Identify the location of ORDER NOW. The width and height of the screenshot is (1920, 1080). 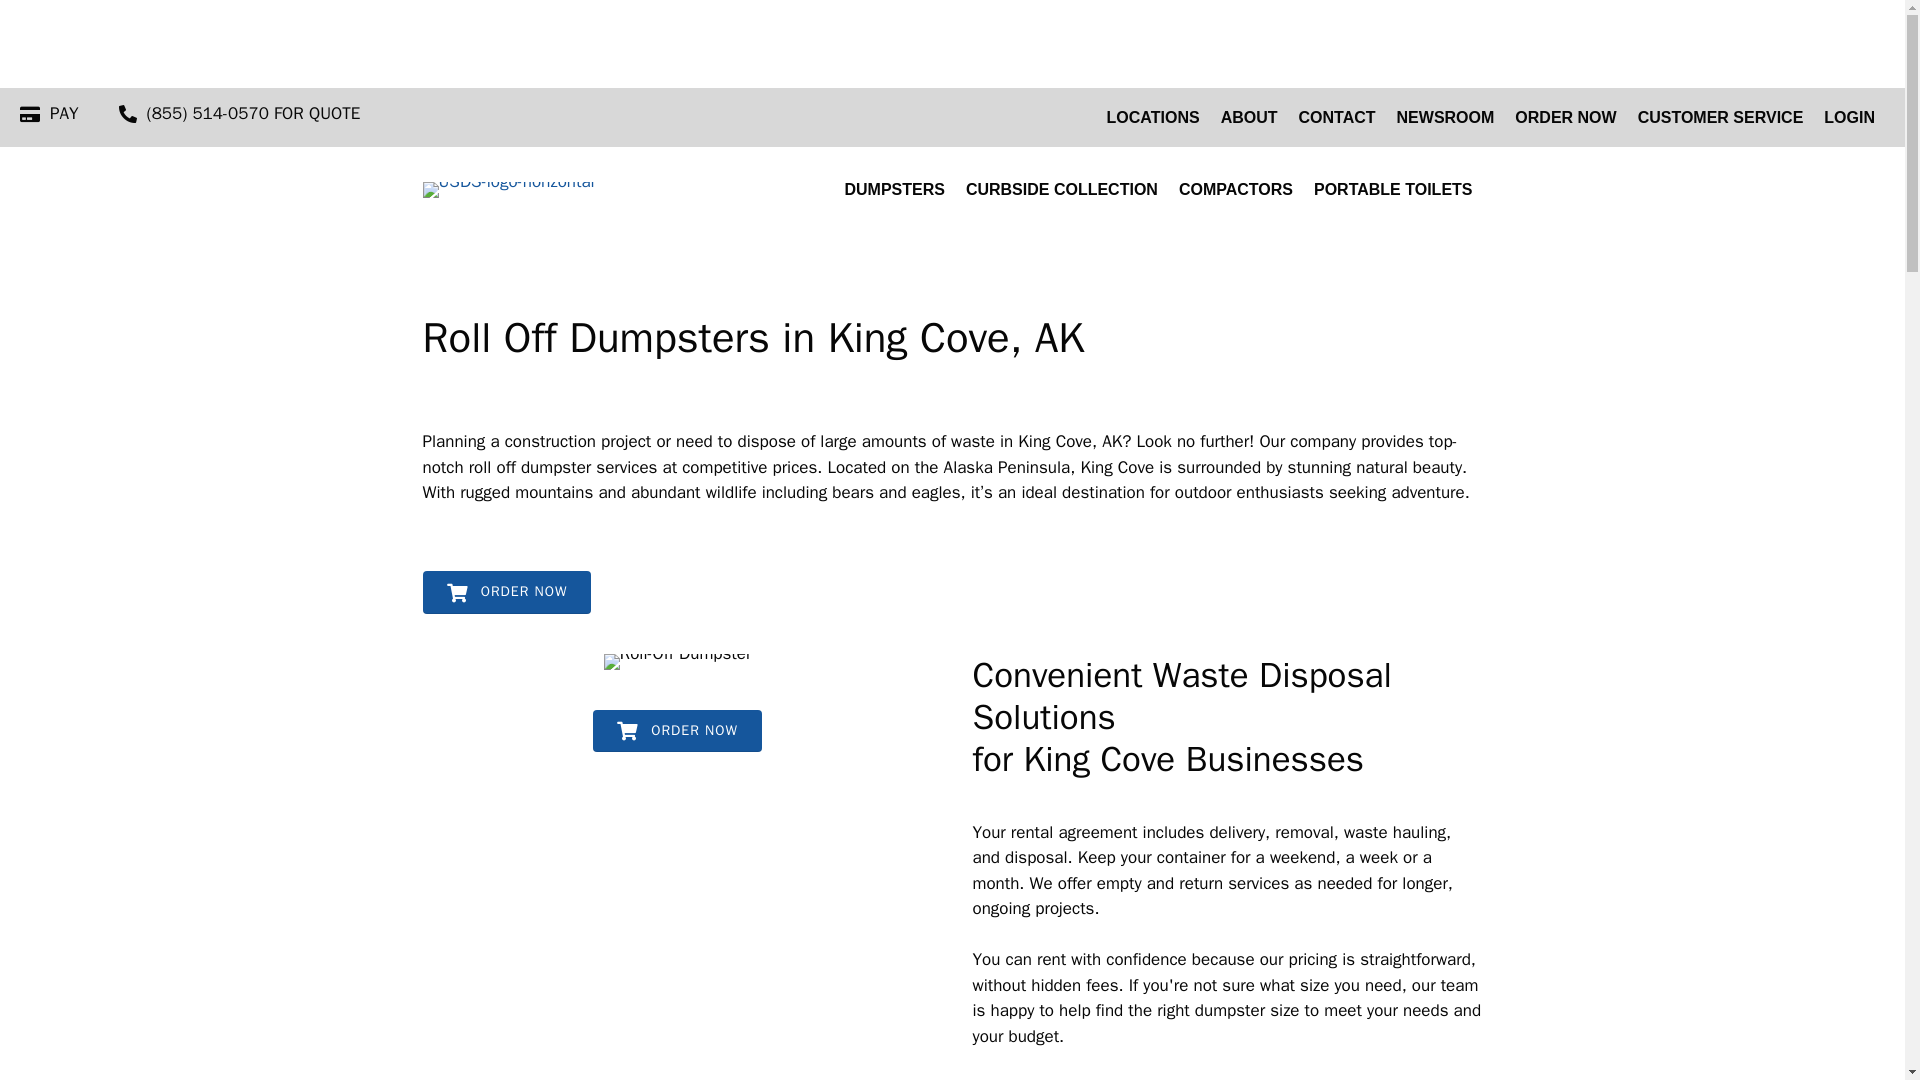
(506, 592).